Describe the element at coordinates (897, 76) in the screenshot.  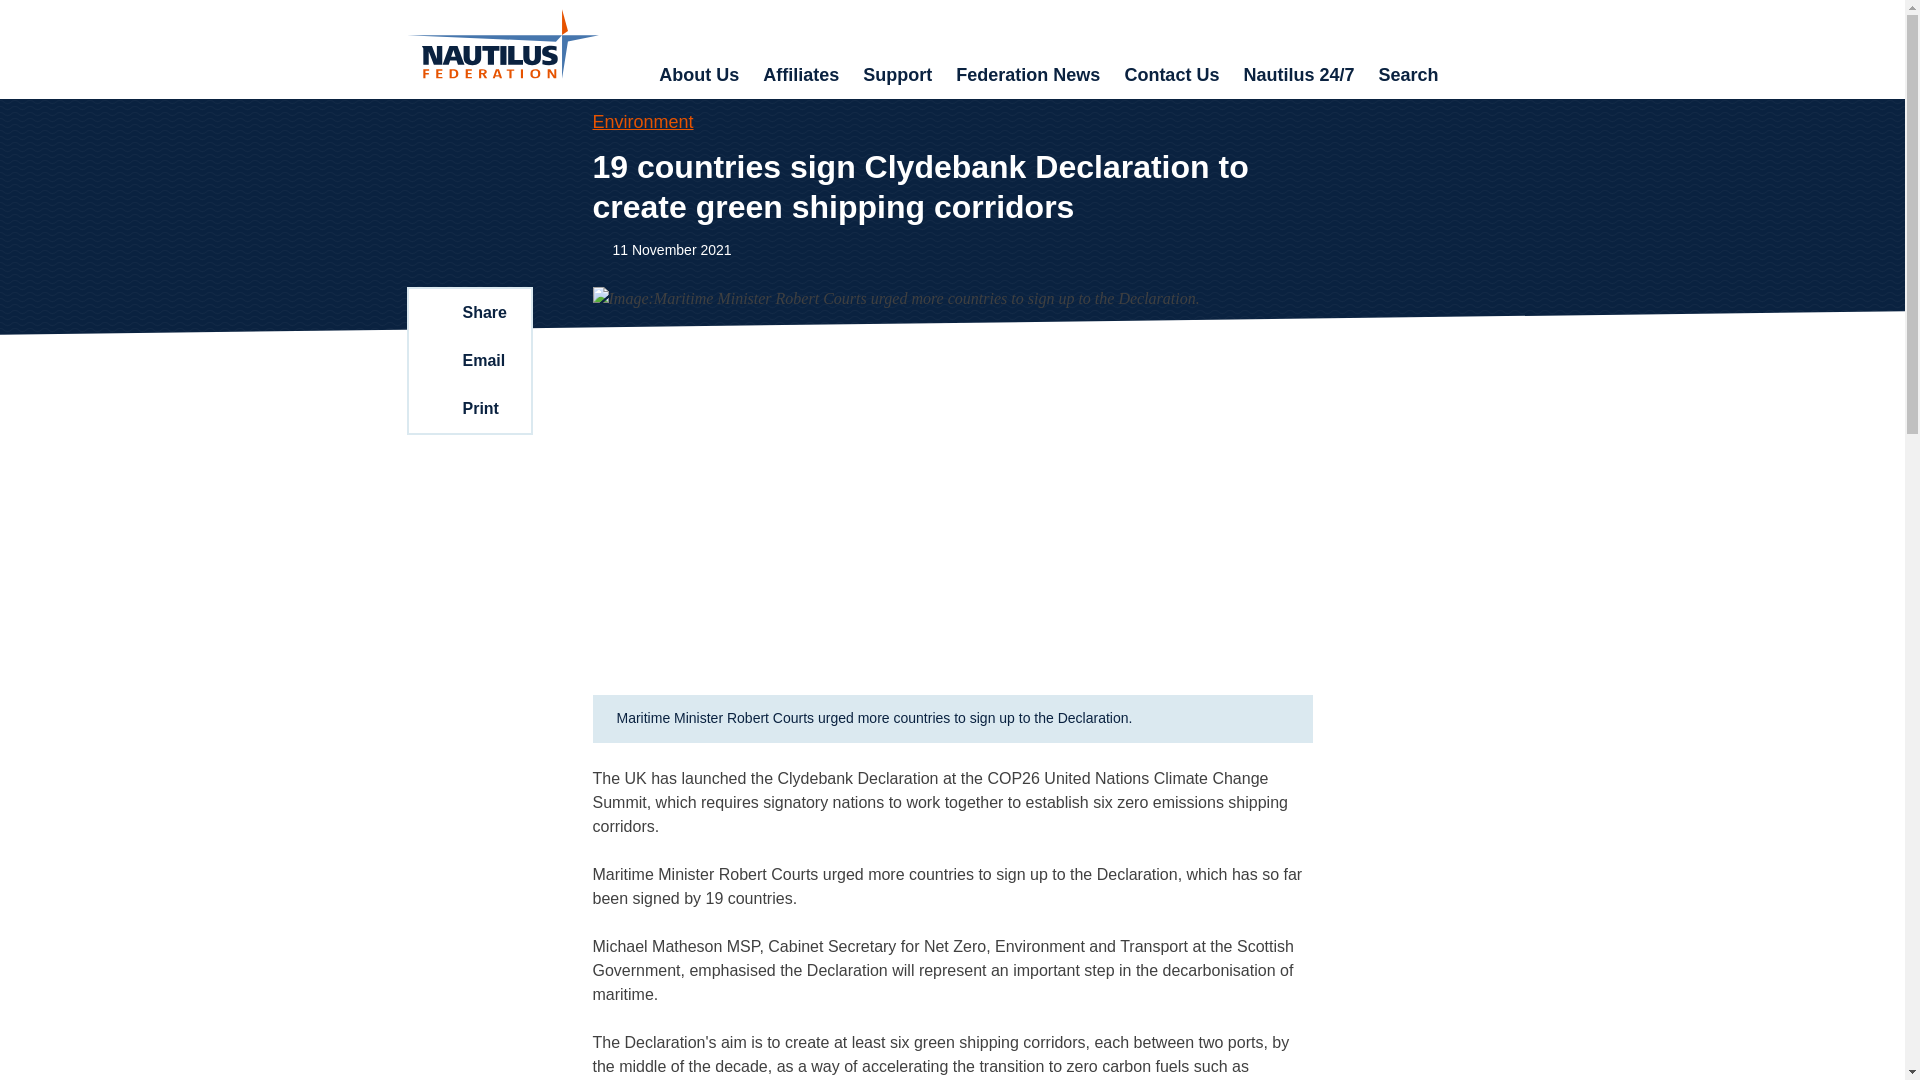
I see `Support` at that location.